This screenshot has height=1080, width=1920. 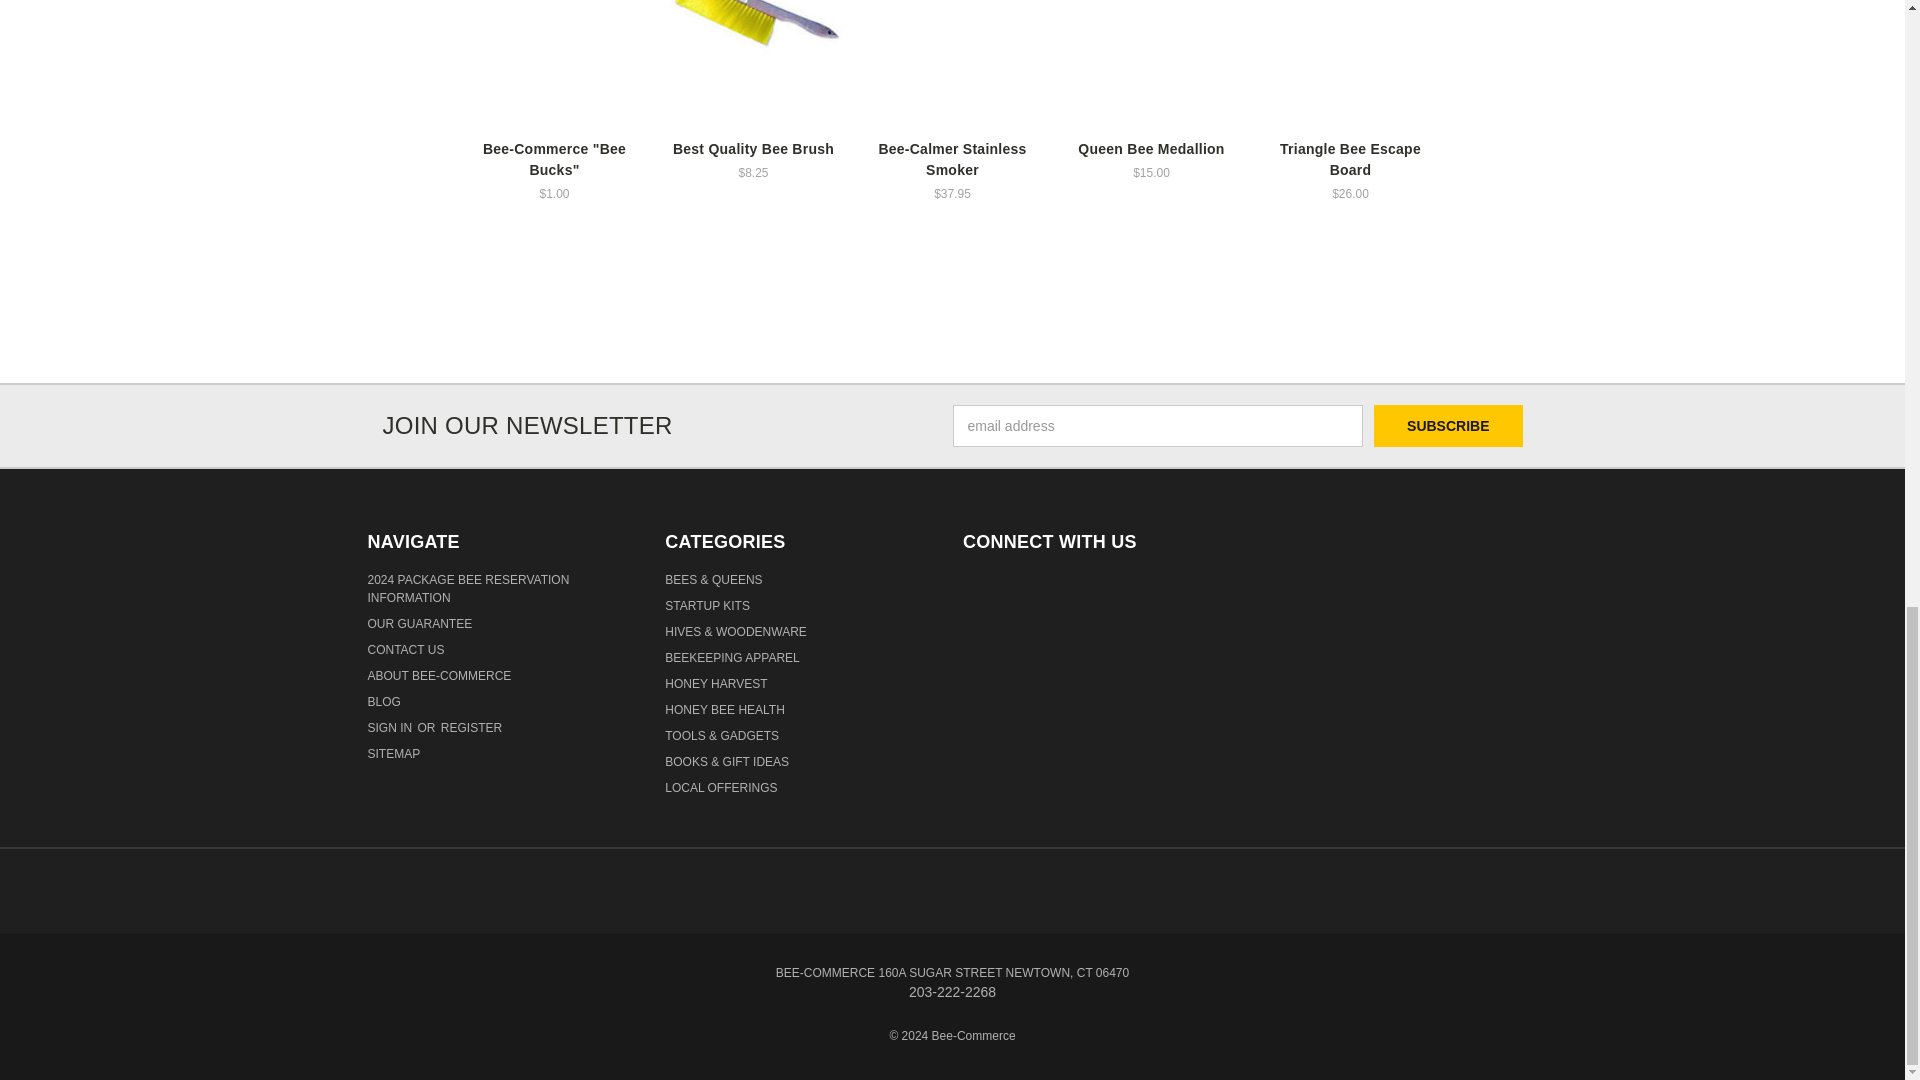 What do you see at coordinates (554, 64) in the screenshot?
I see `Bee-Commerce "Bee Bucks"` at bounding box center [554, 64].